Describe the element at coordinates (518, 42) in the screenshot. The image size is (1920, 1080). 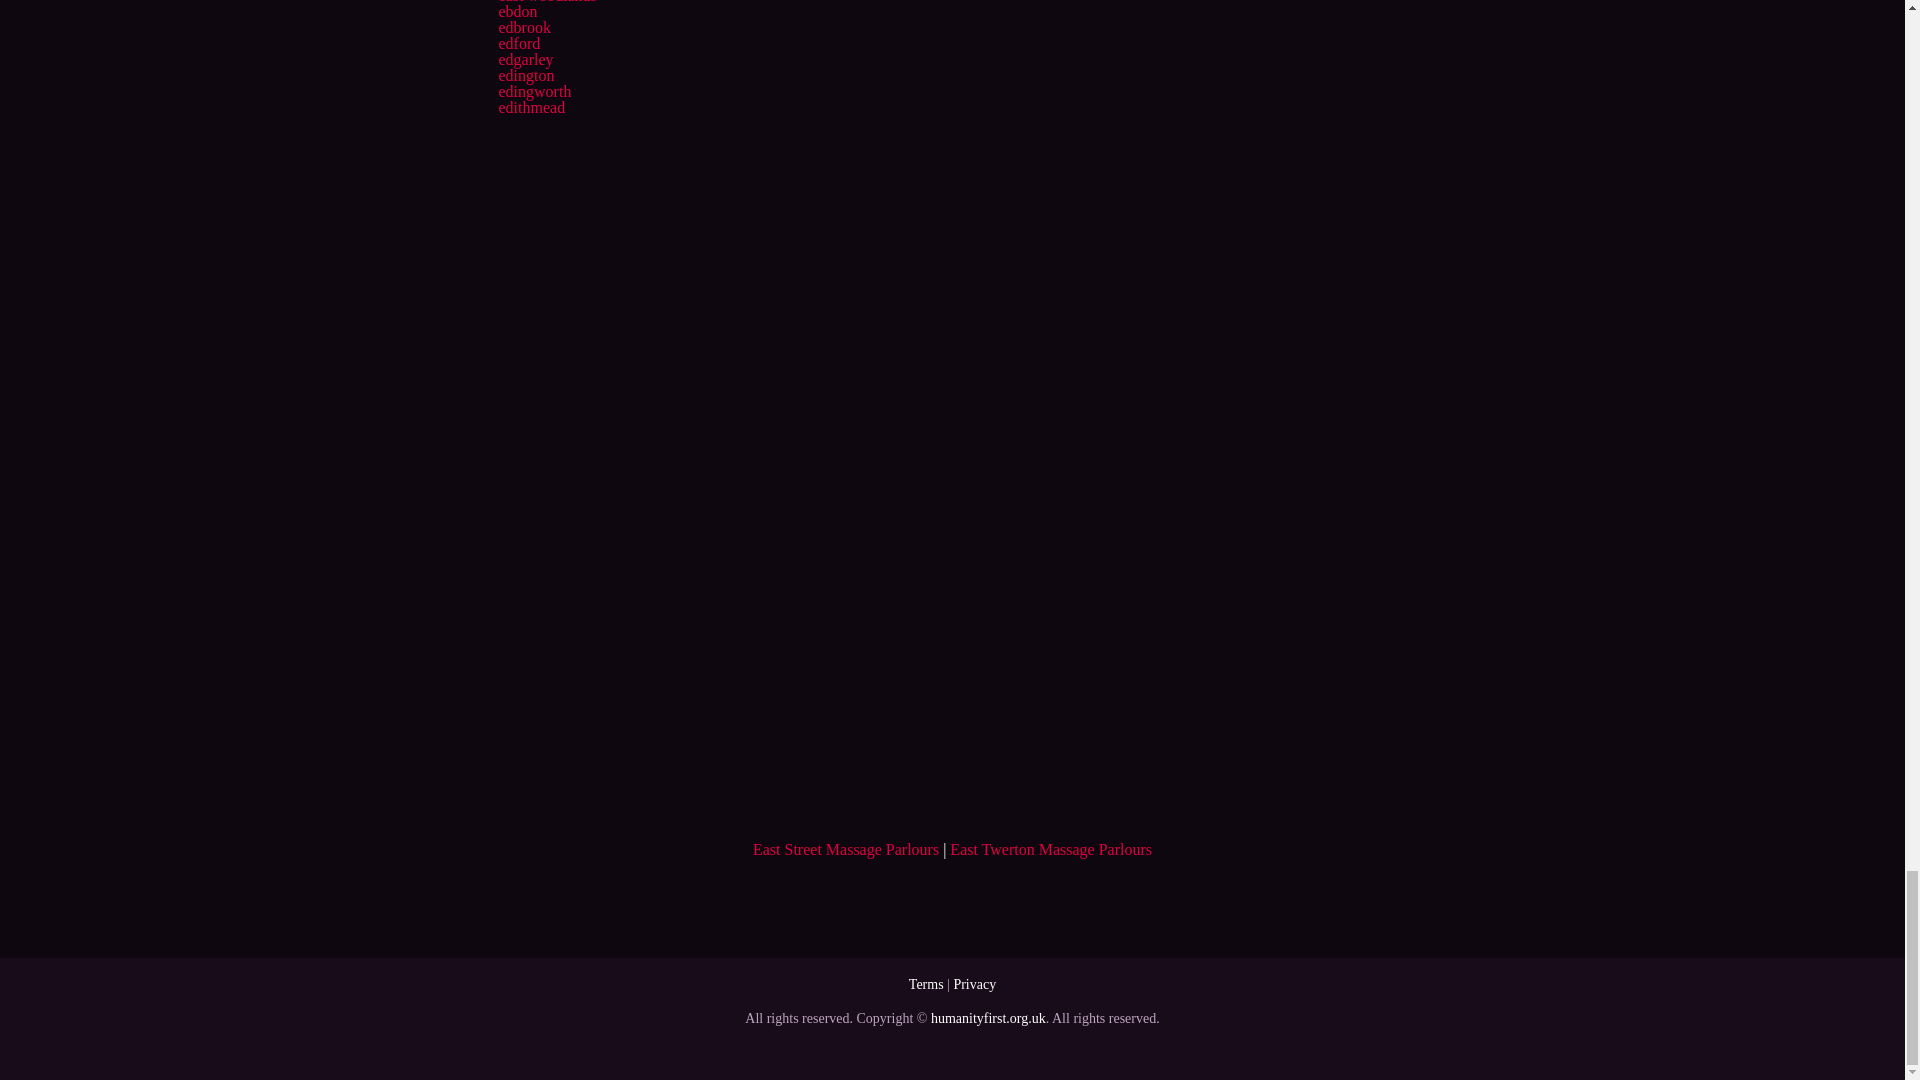
I see `edford` at that location.